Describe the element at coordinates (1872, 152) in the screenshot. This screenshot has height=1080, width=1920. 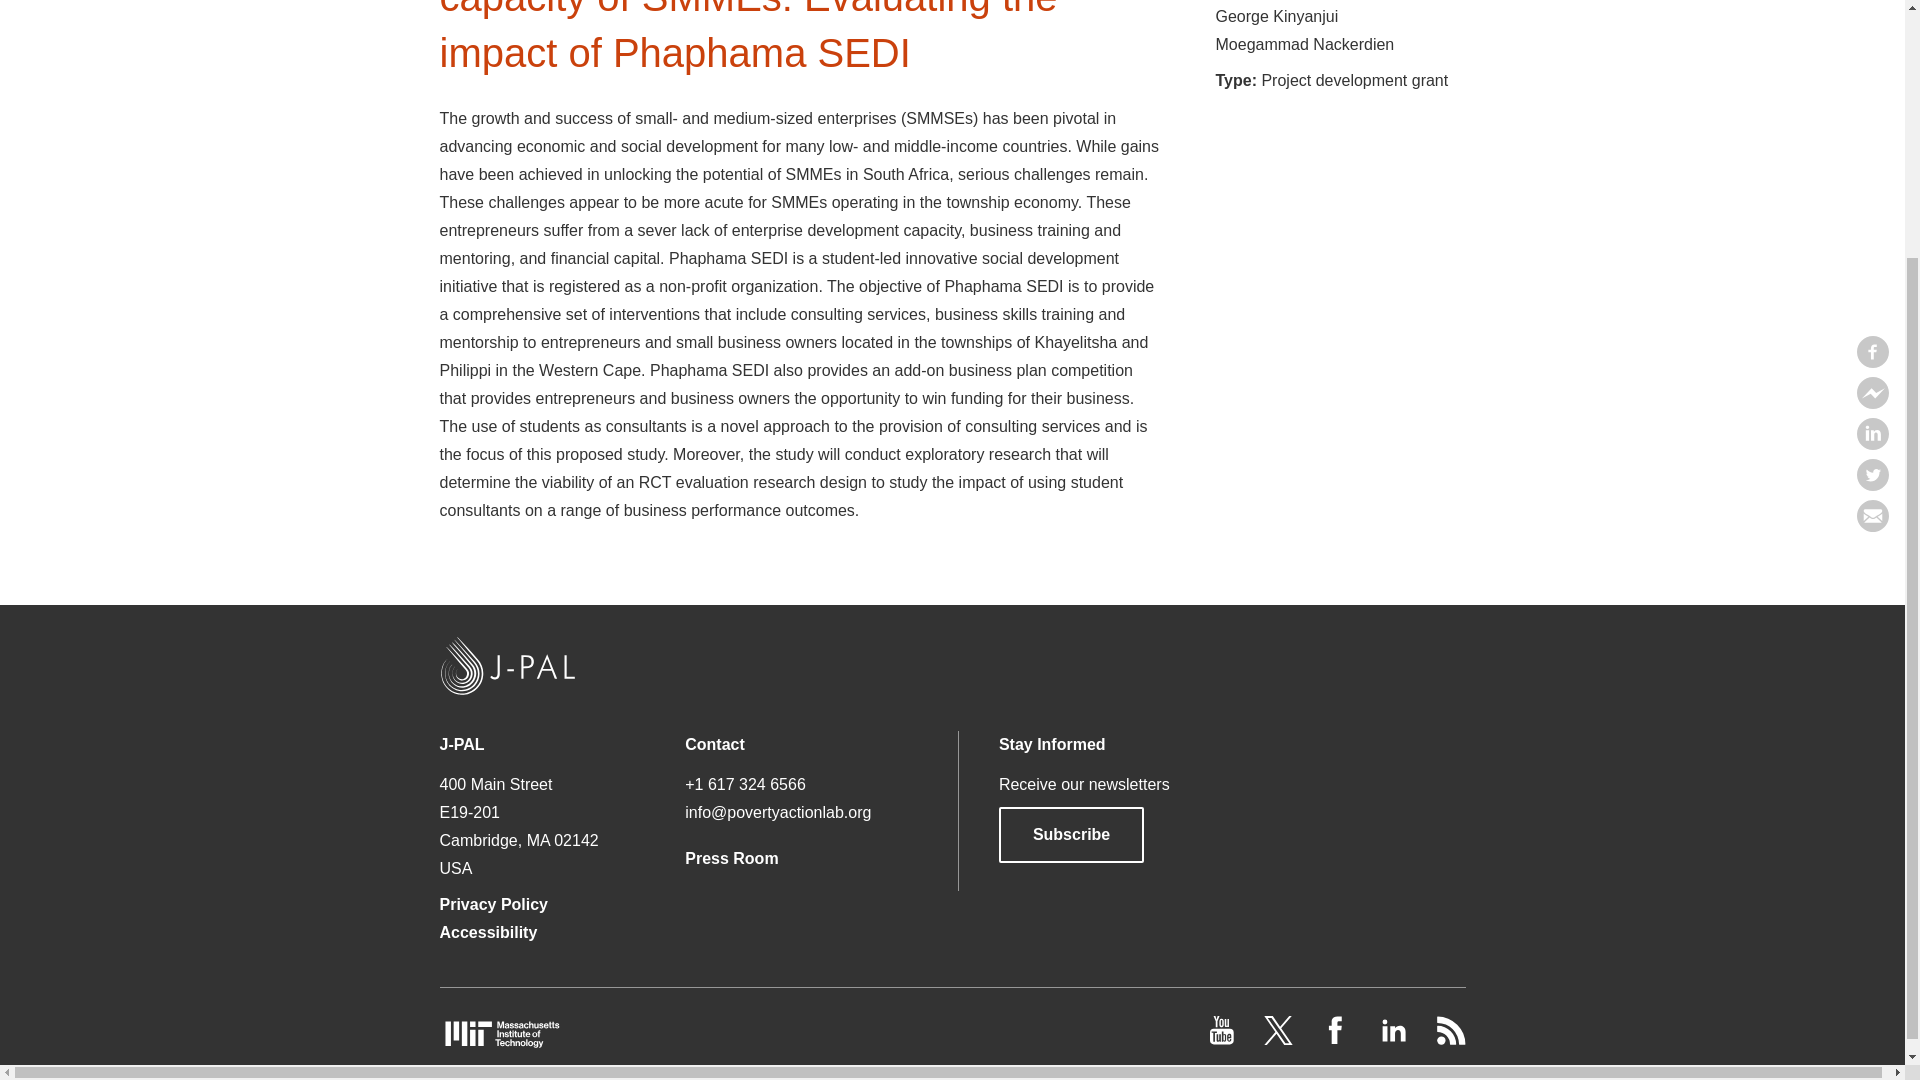
I see `Twitter` at that location.